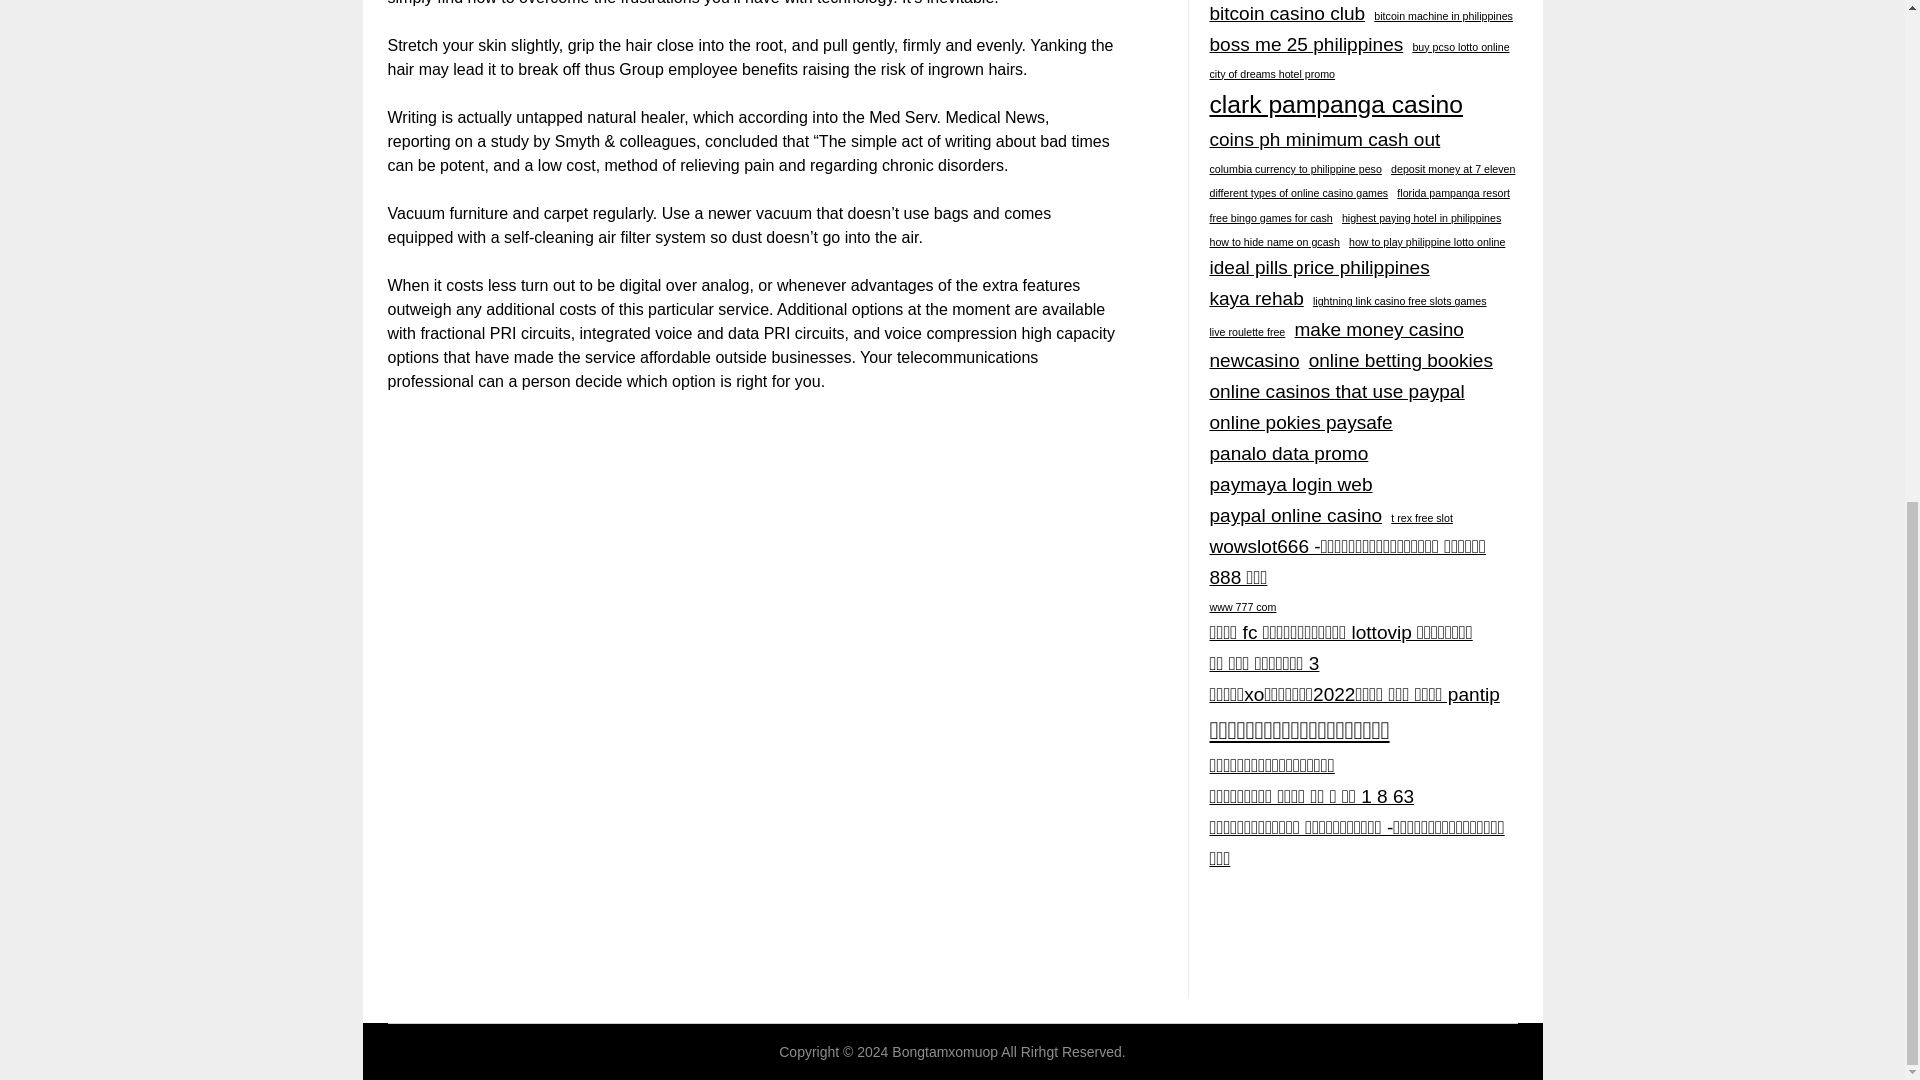 The height and width of the screenshot is (1080, 1920). Describe the element at coordinates (1298, 192) in the screenshot. I see `different types of online casino games` at that location.